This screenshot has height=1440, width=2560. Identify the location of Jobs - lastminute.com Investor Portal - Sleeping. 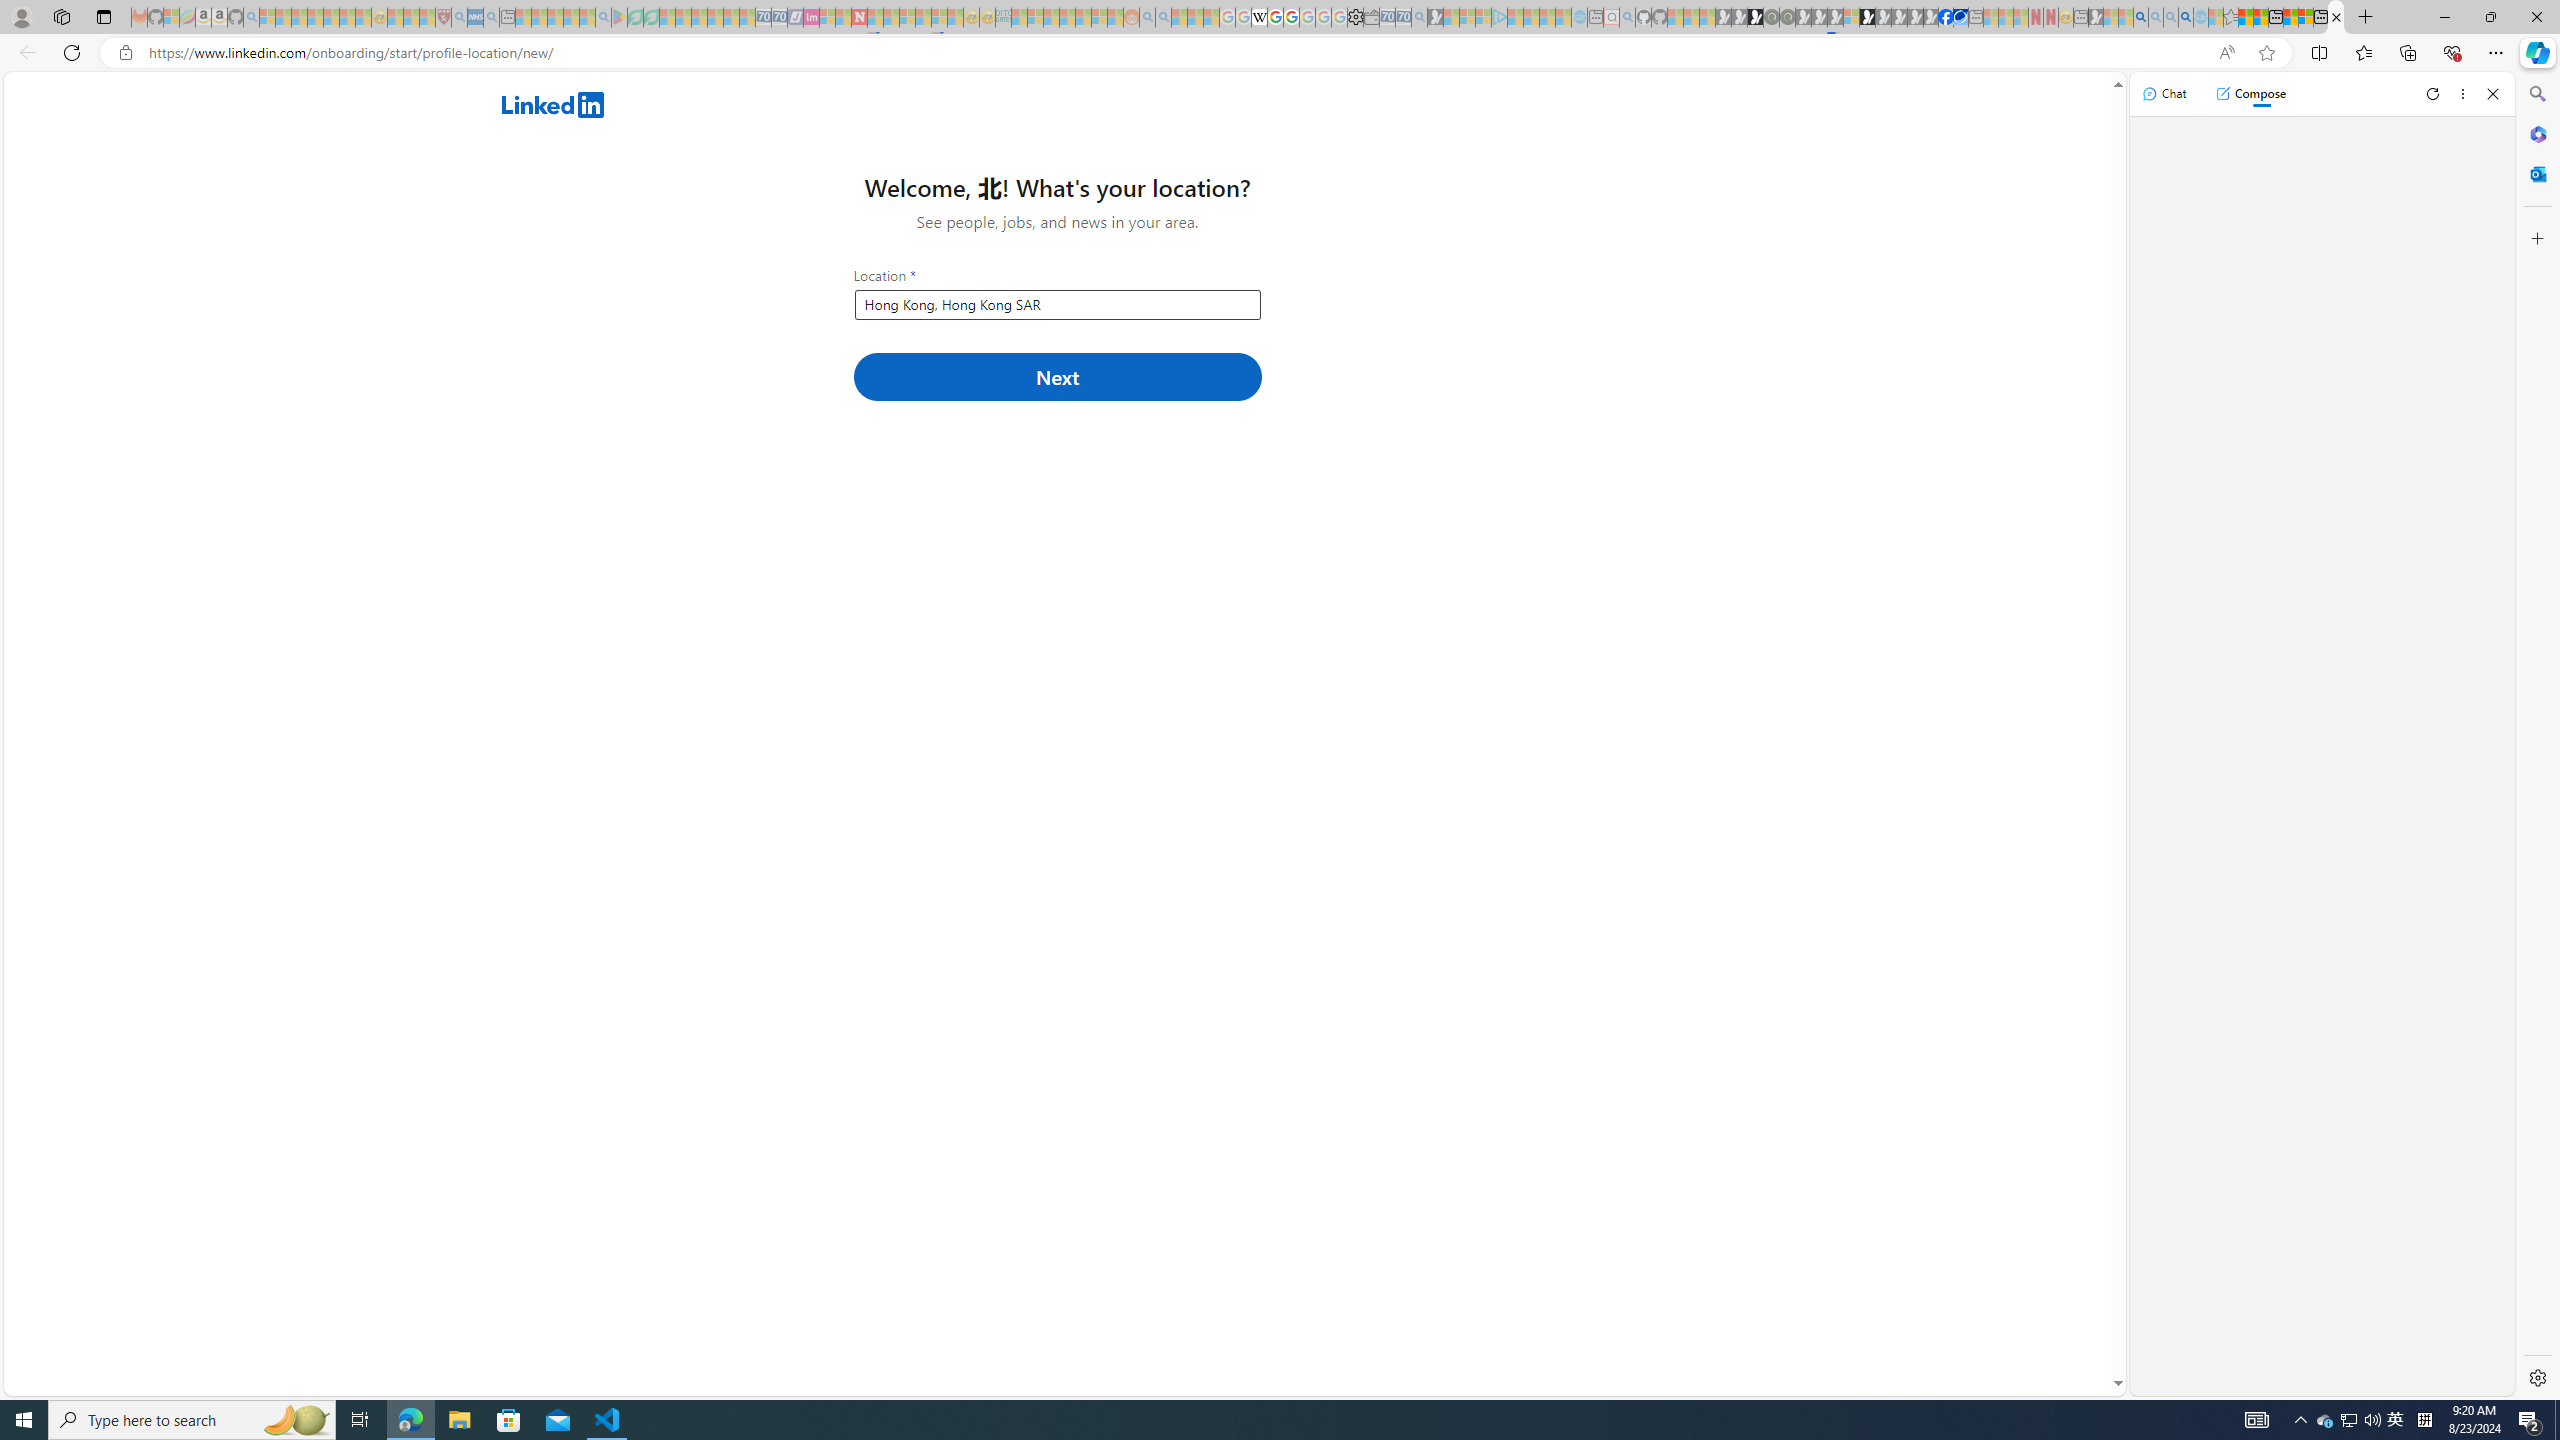
(811, 17).